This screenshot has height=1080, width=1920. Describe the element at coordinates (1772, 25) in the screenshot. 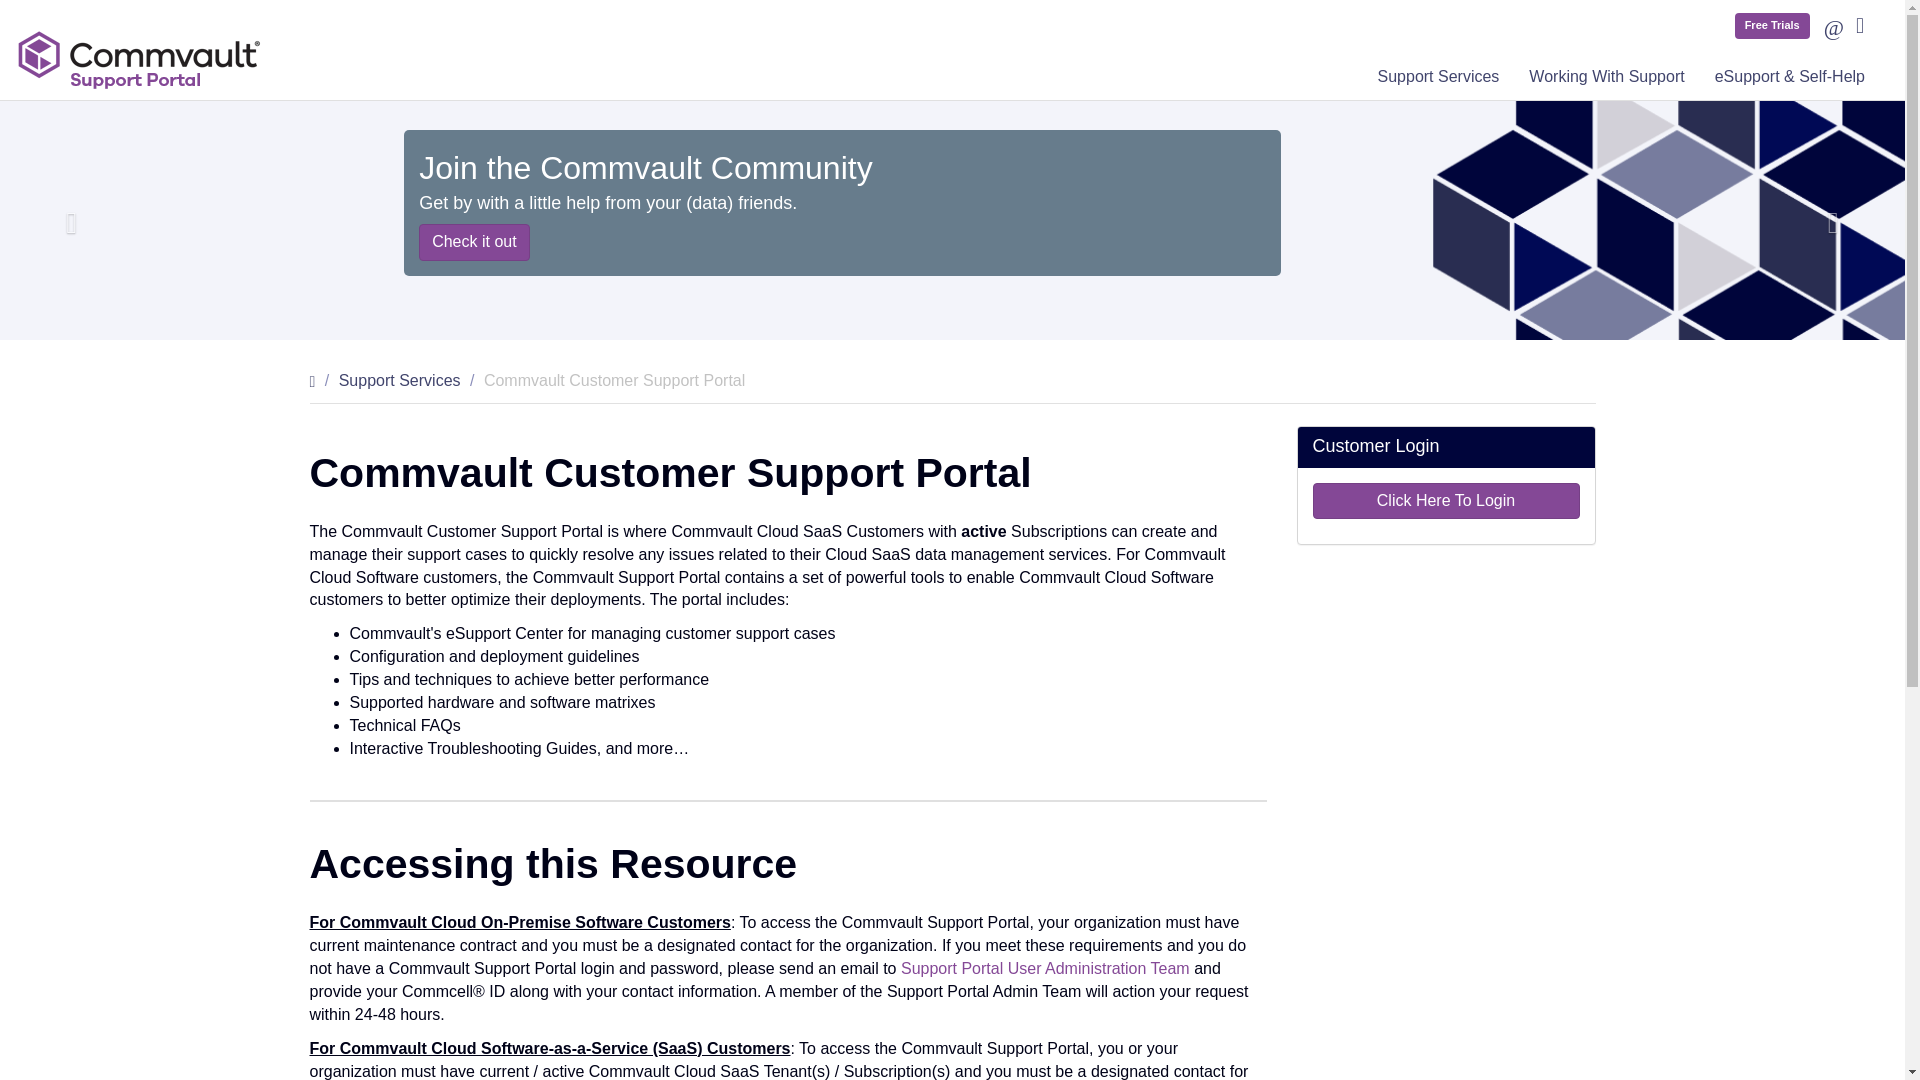

I see `Free Trials` at that location.